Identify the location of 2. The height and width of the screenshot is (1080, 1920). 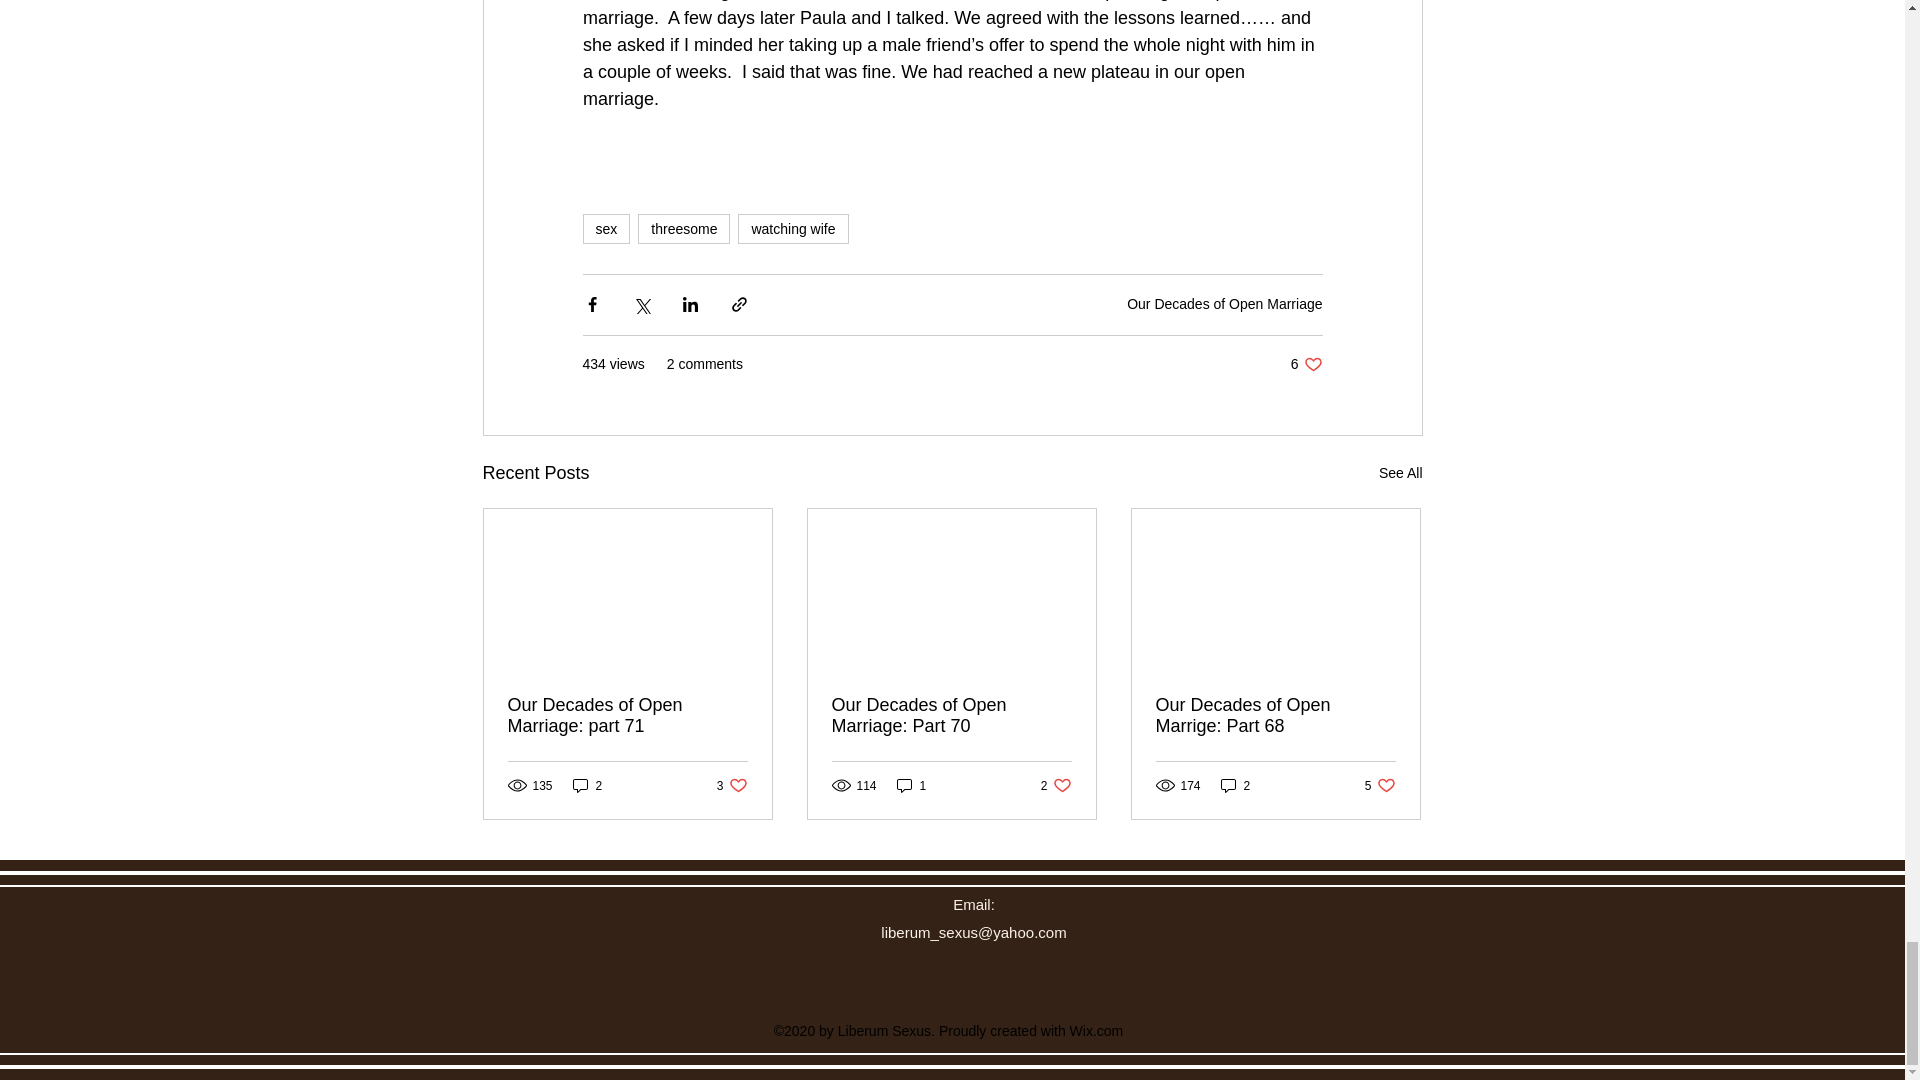
(1400, 474).